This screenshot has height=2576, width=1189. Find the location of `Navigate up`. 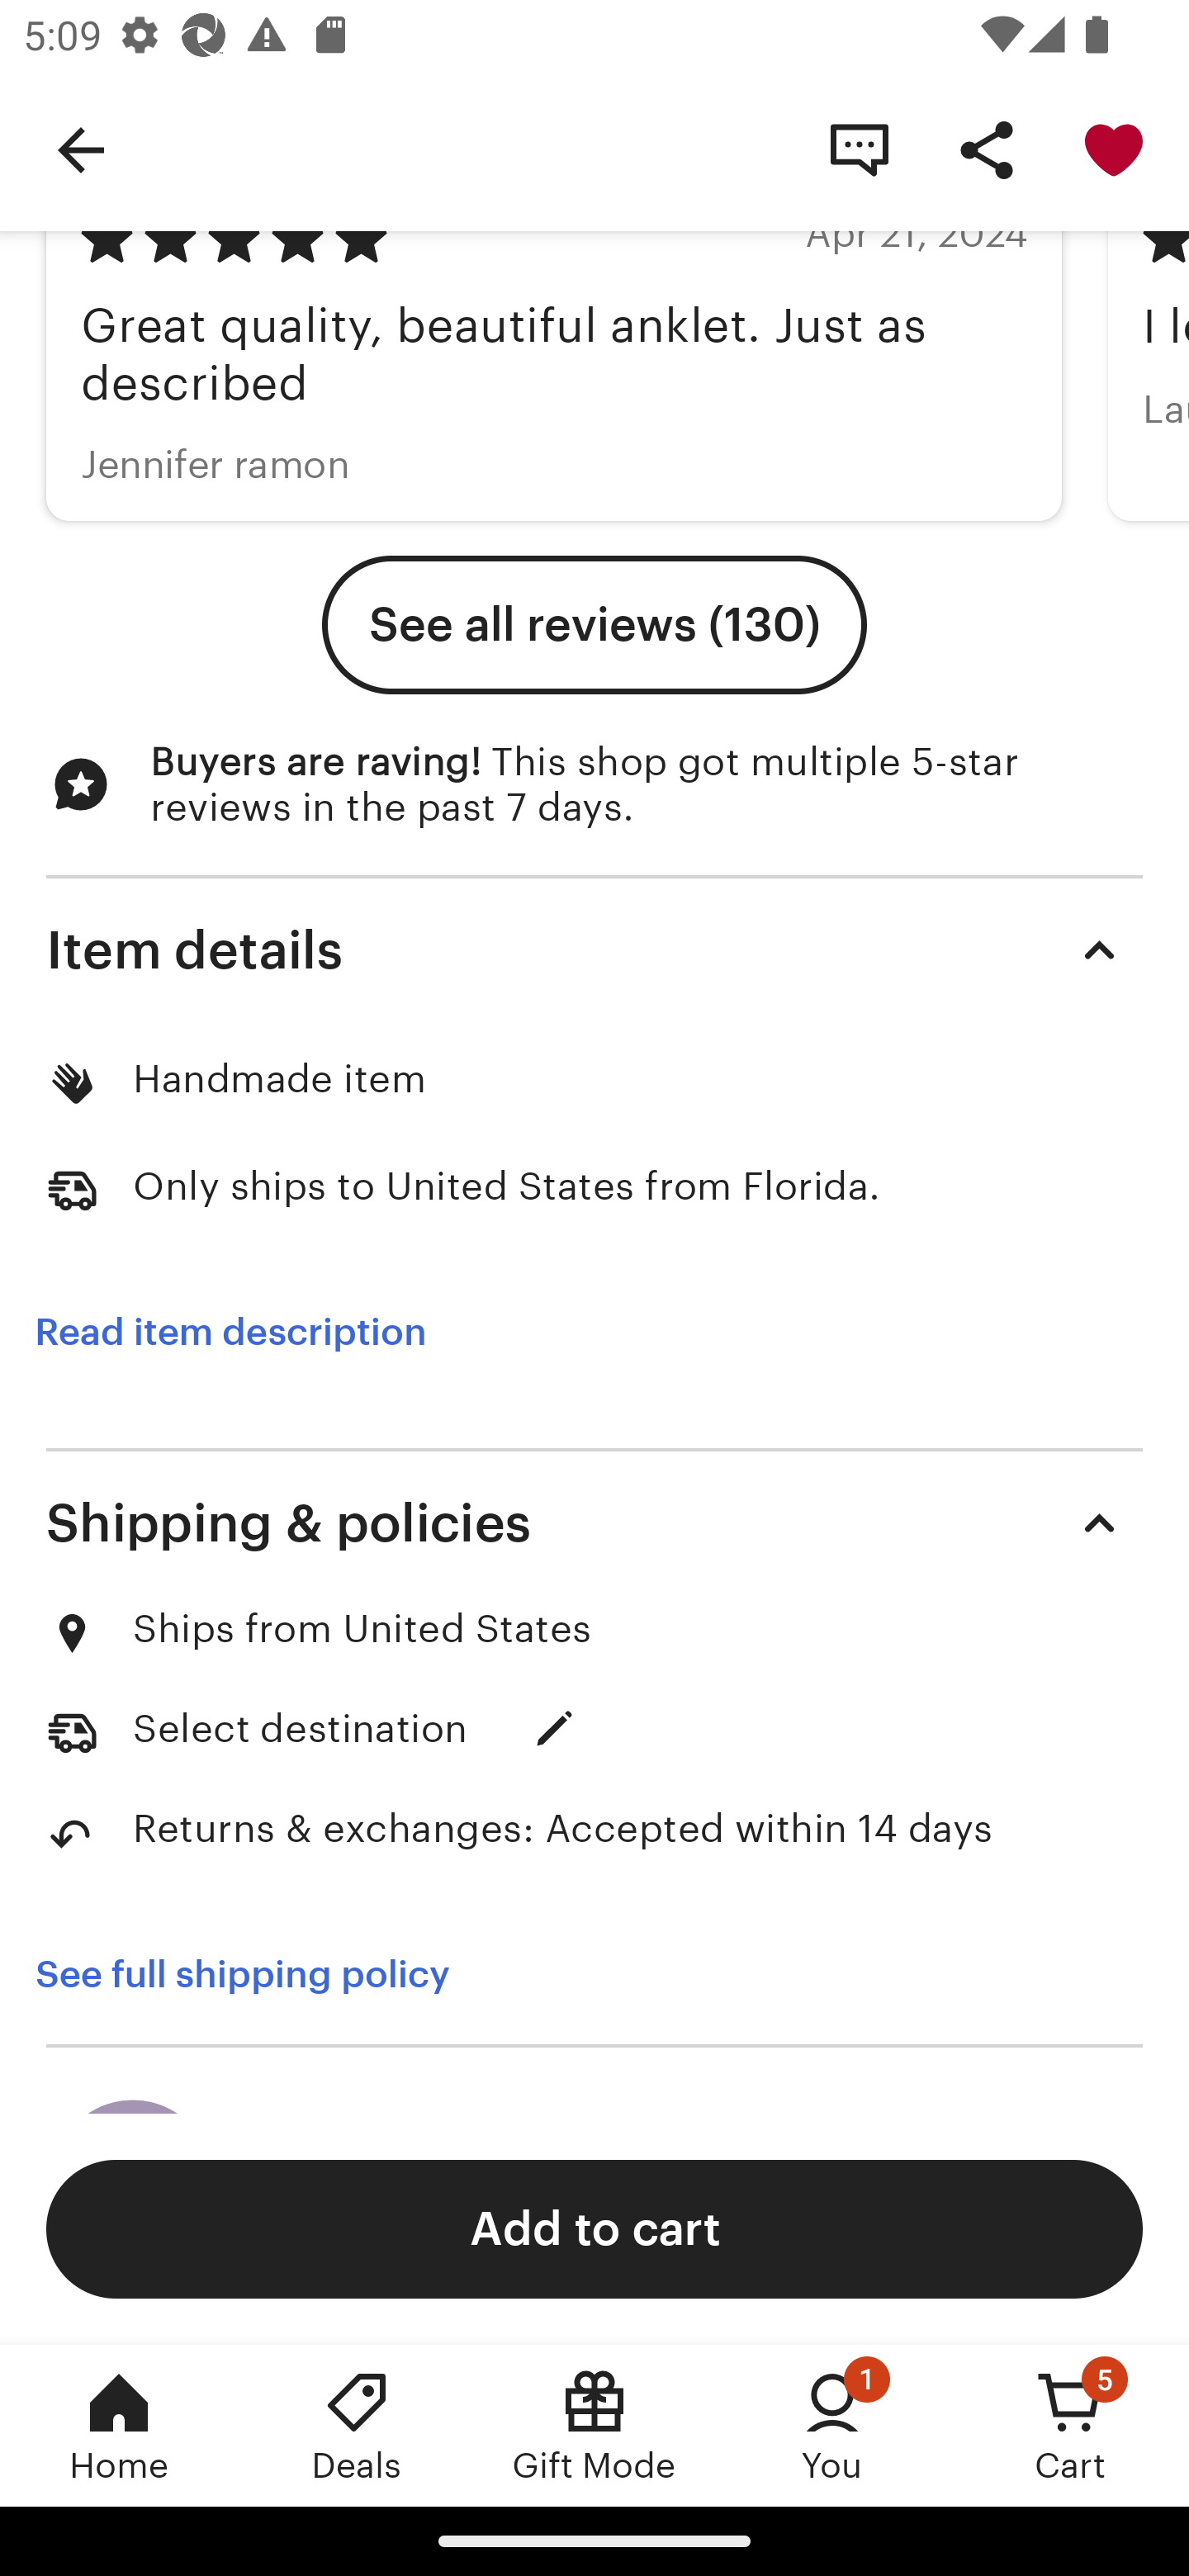

Navigate up is located at coordinates (81, 149).